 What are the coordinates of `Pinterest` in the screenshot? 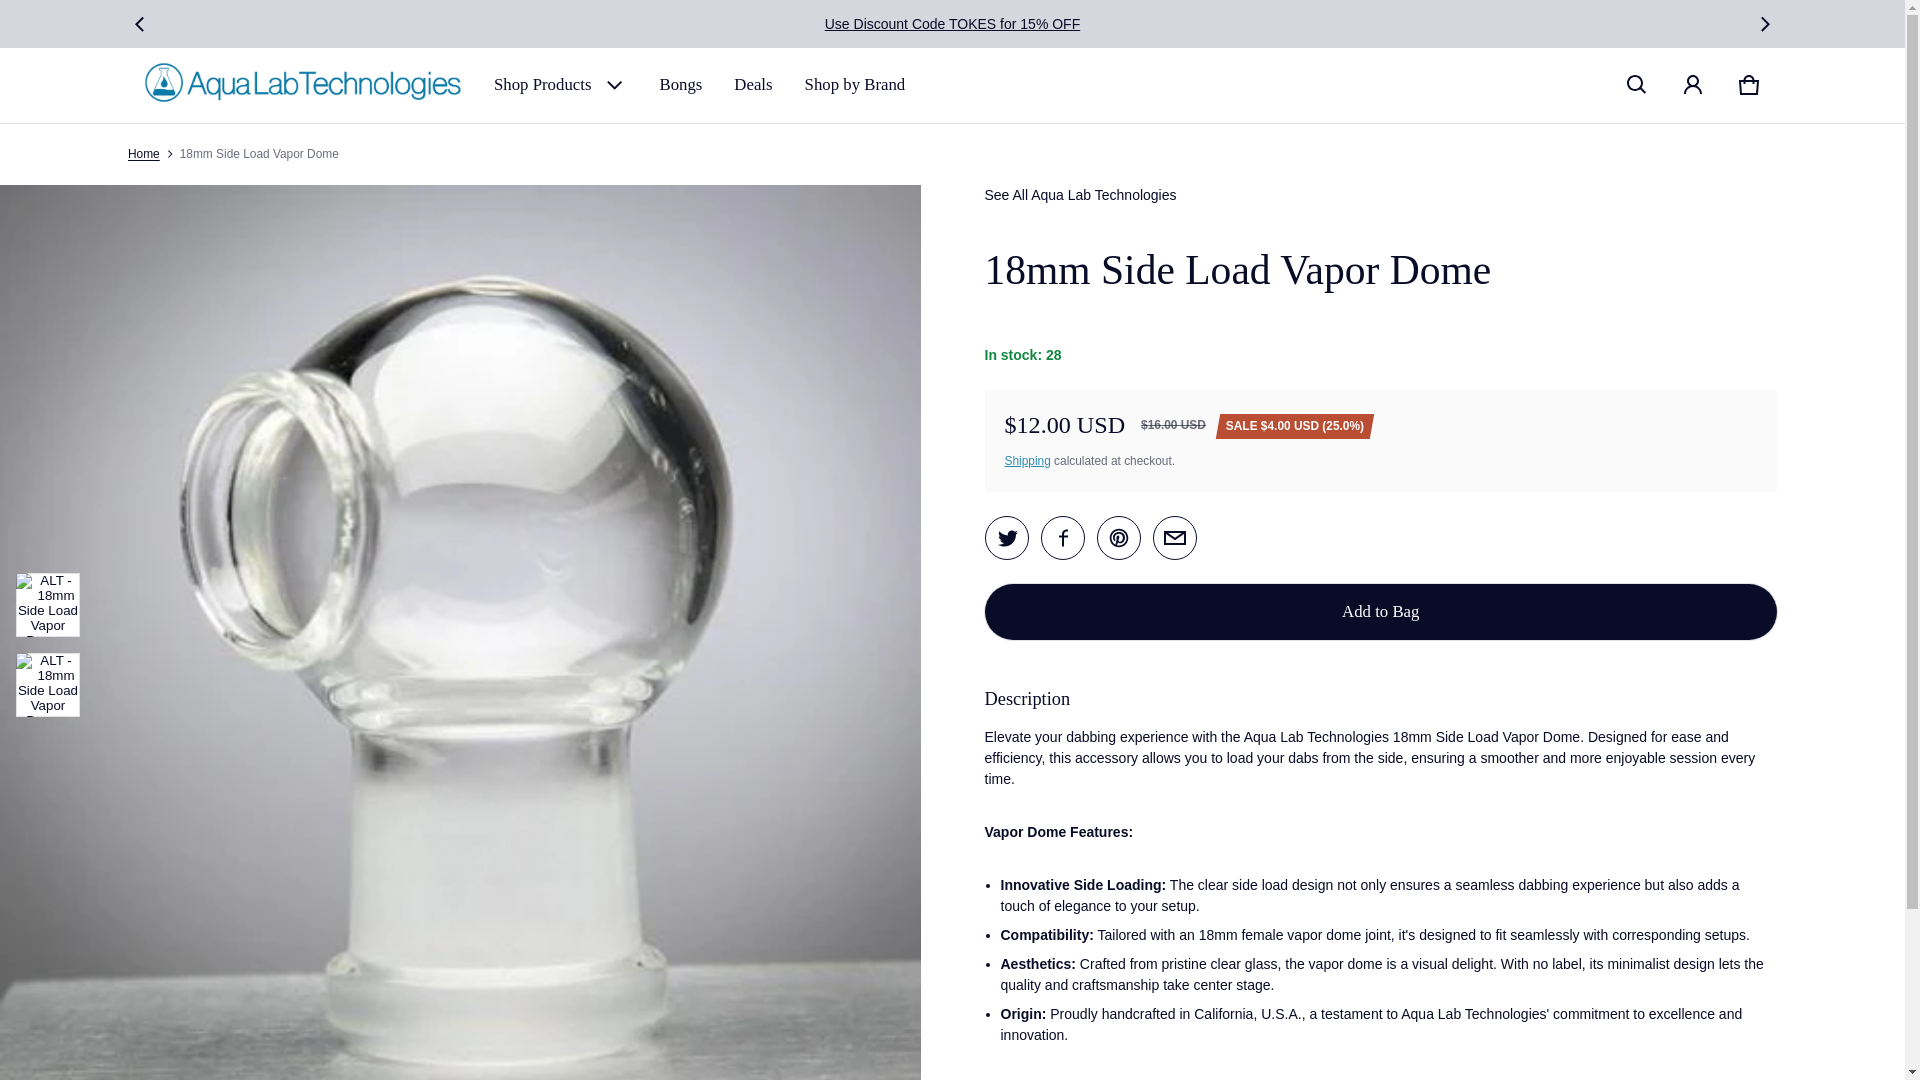 It's located at (1118, 537).